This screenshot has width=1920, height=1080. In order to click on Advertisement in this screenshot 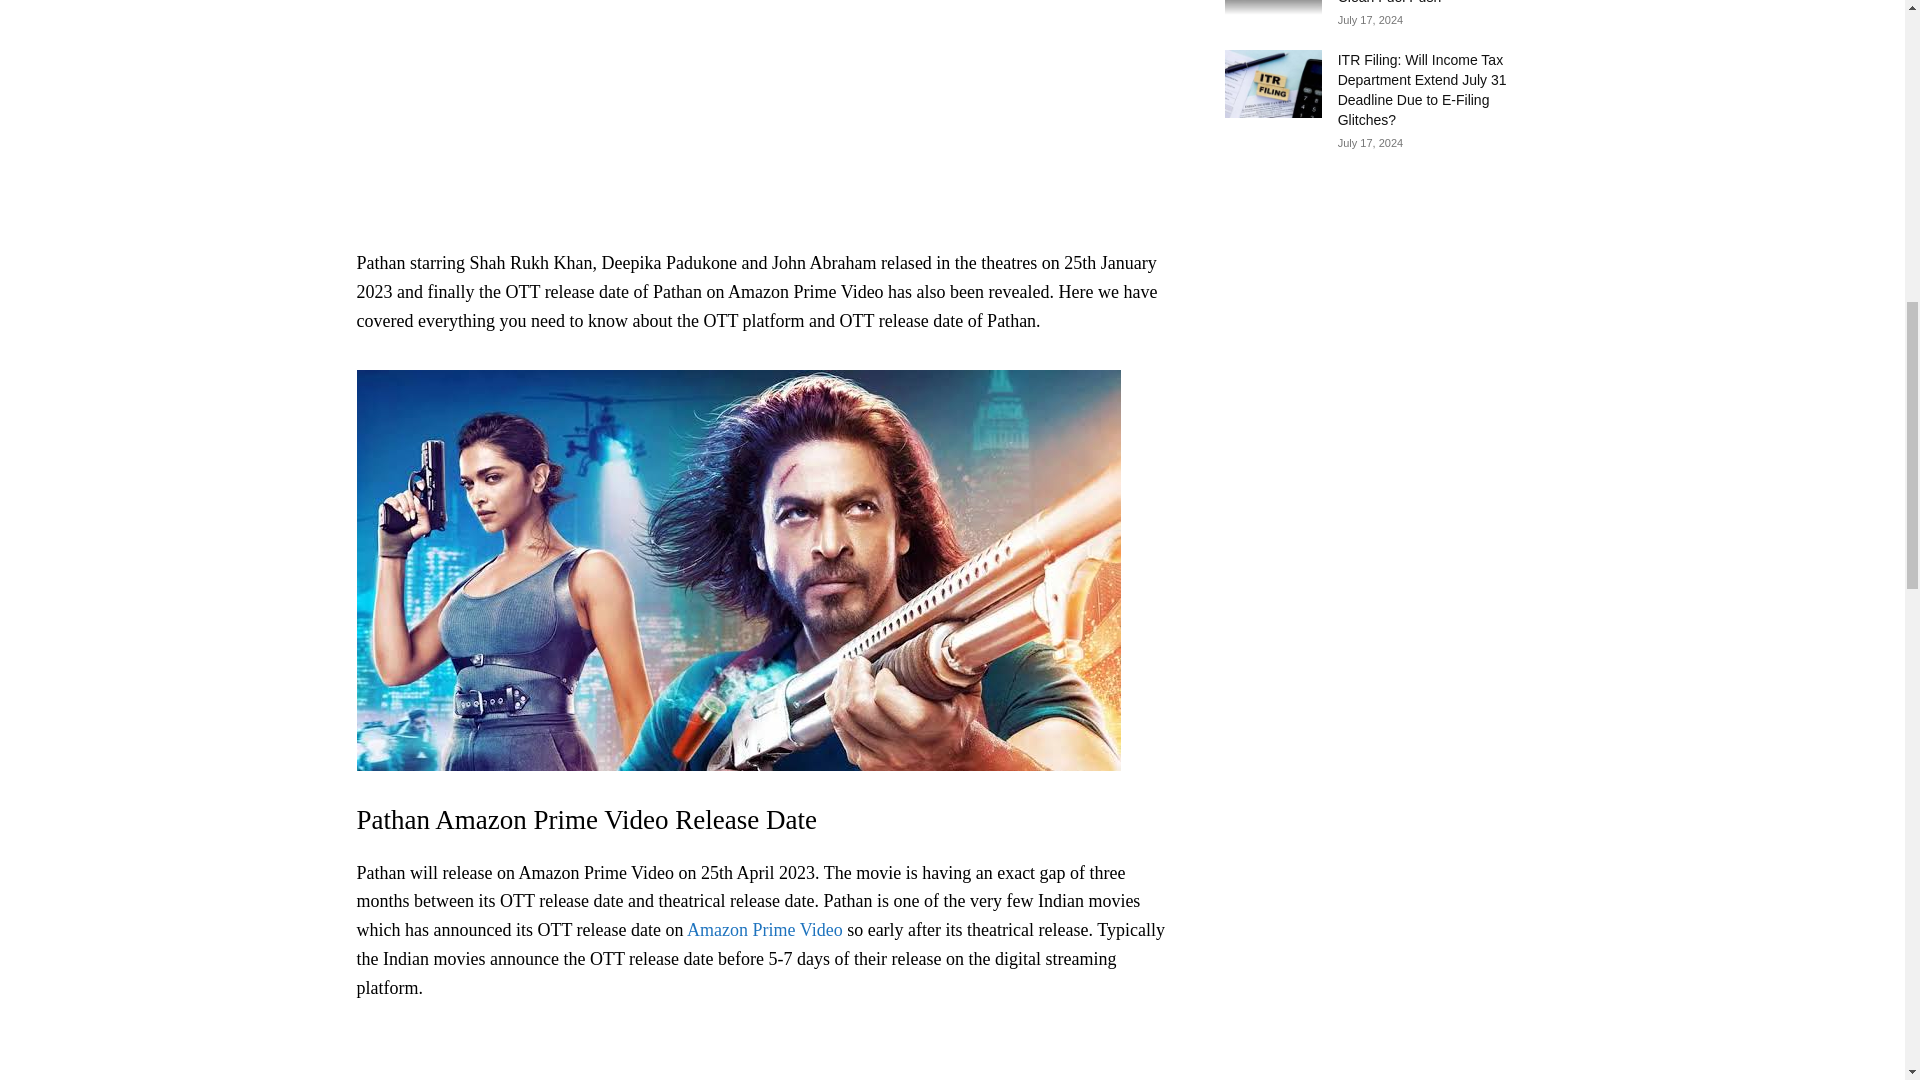, I will do `click(765, 120)`.